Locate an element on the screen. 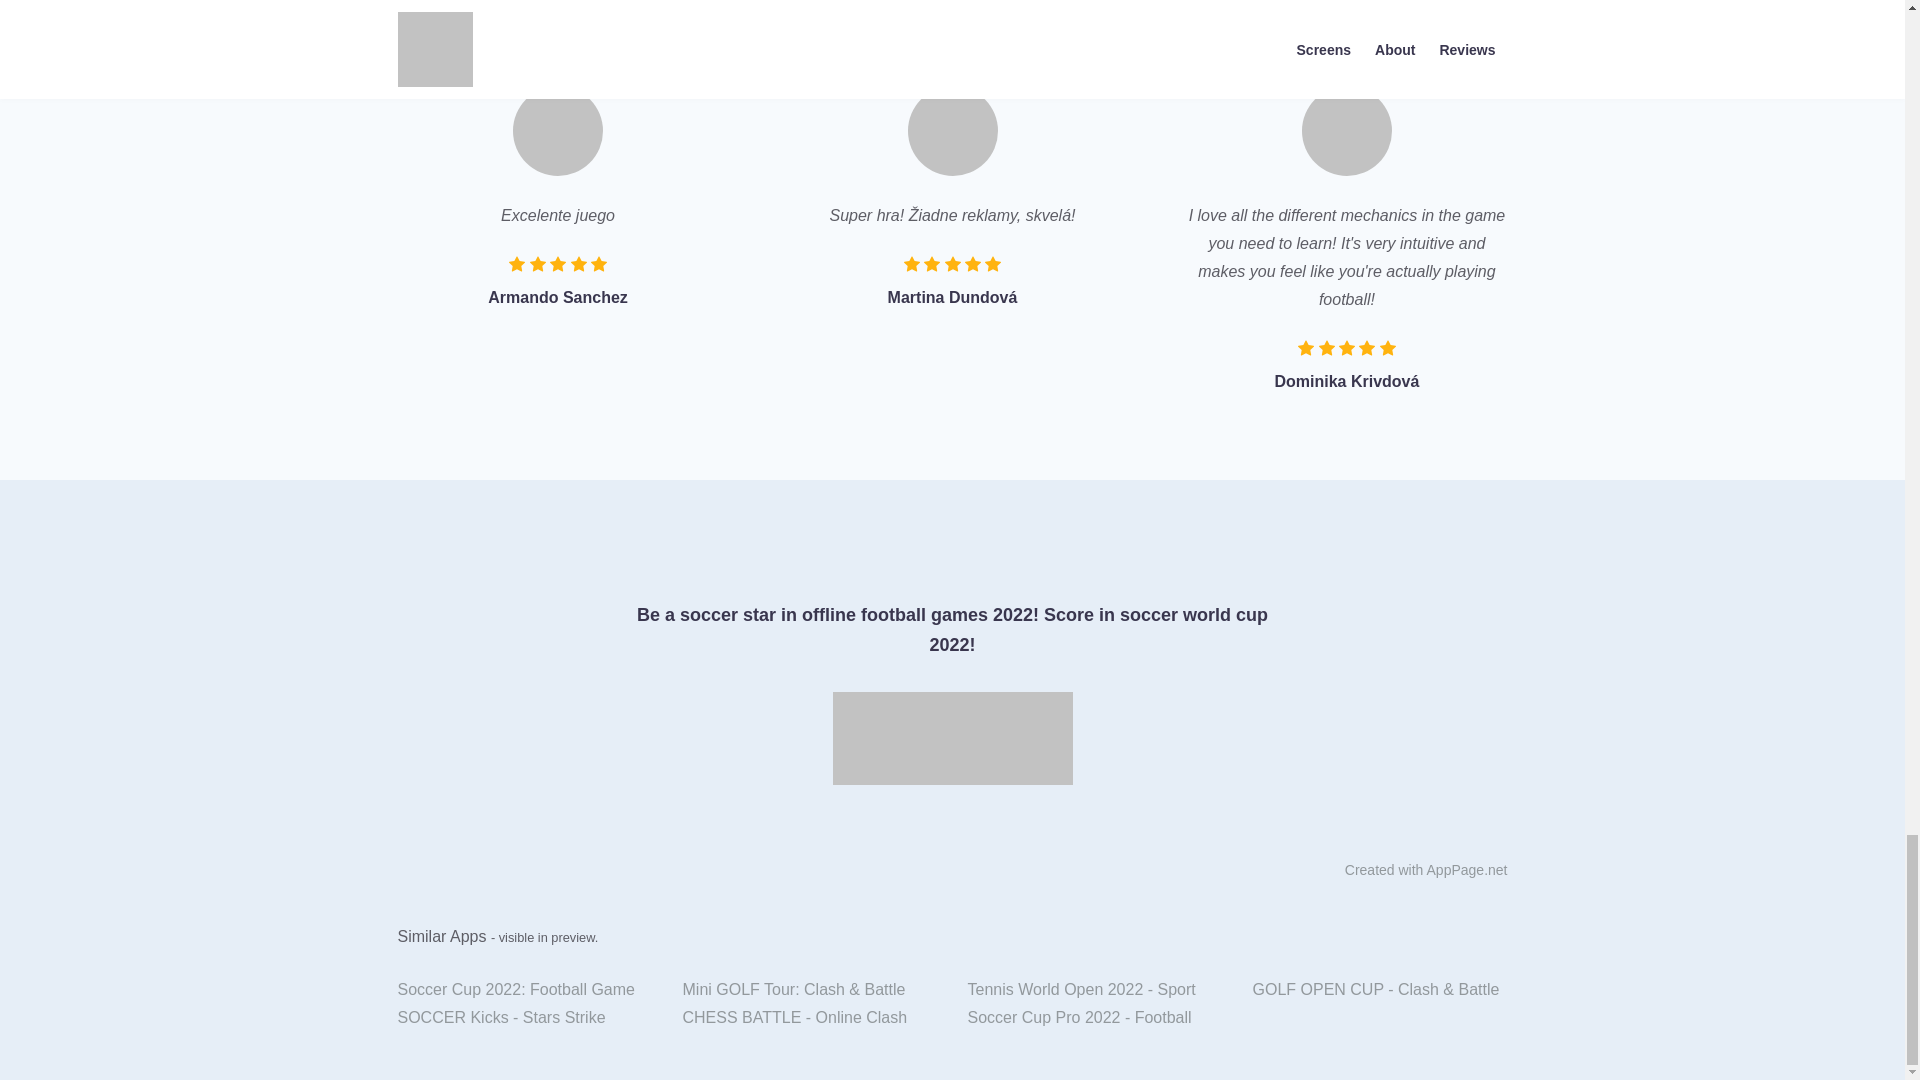 This screenshot has width=1920, height=1080. AppPage.net is located at coordinates (1466, 870).